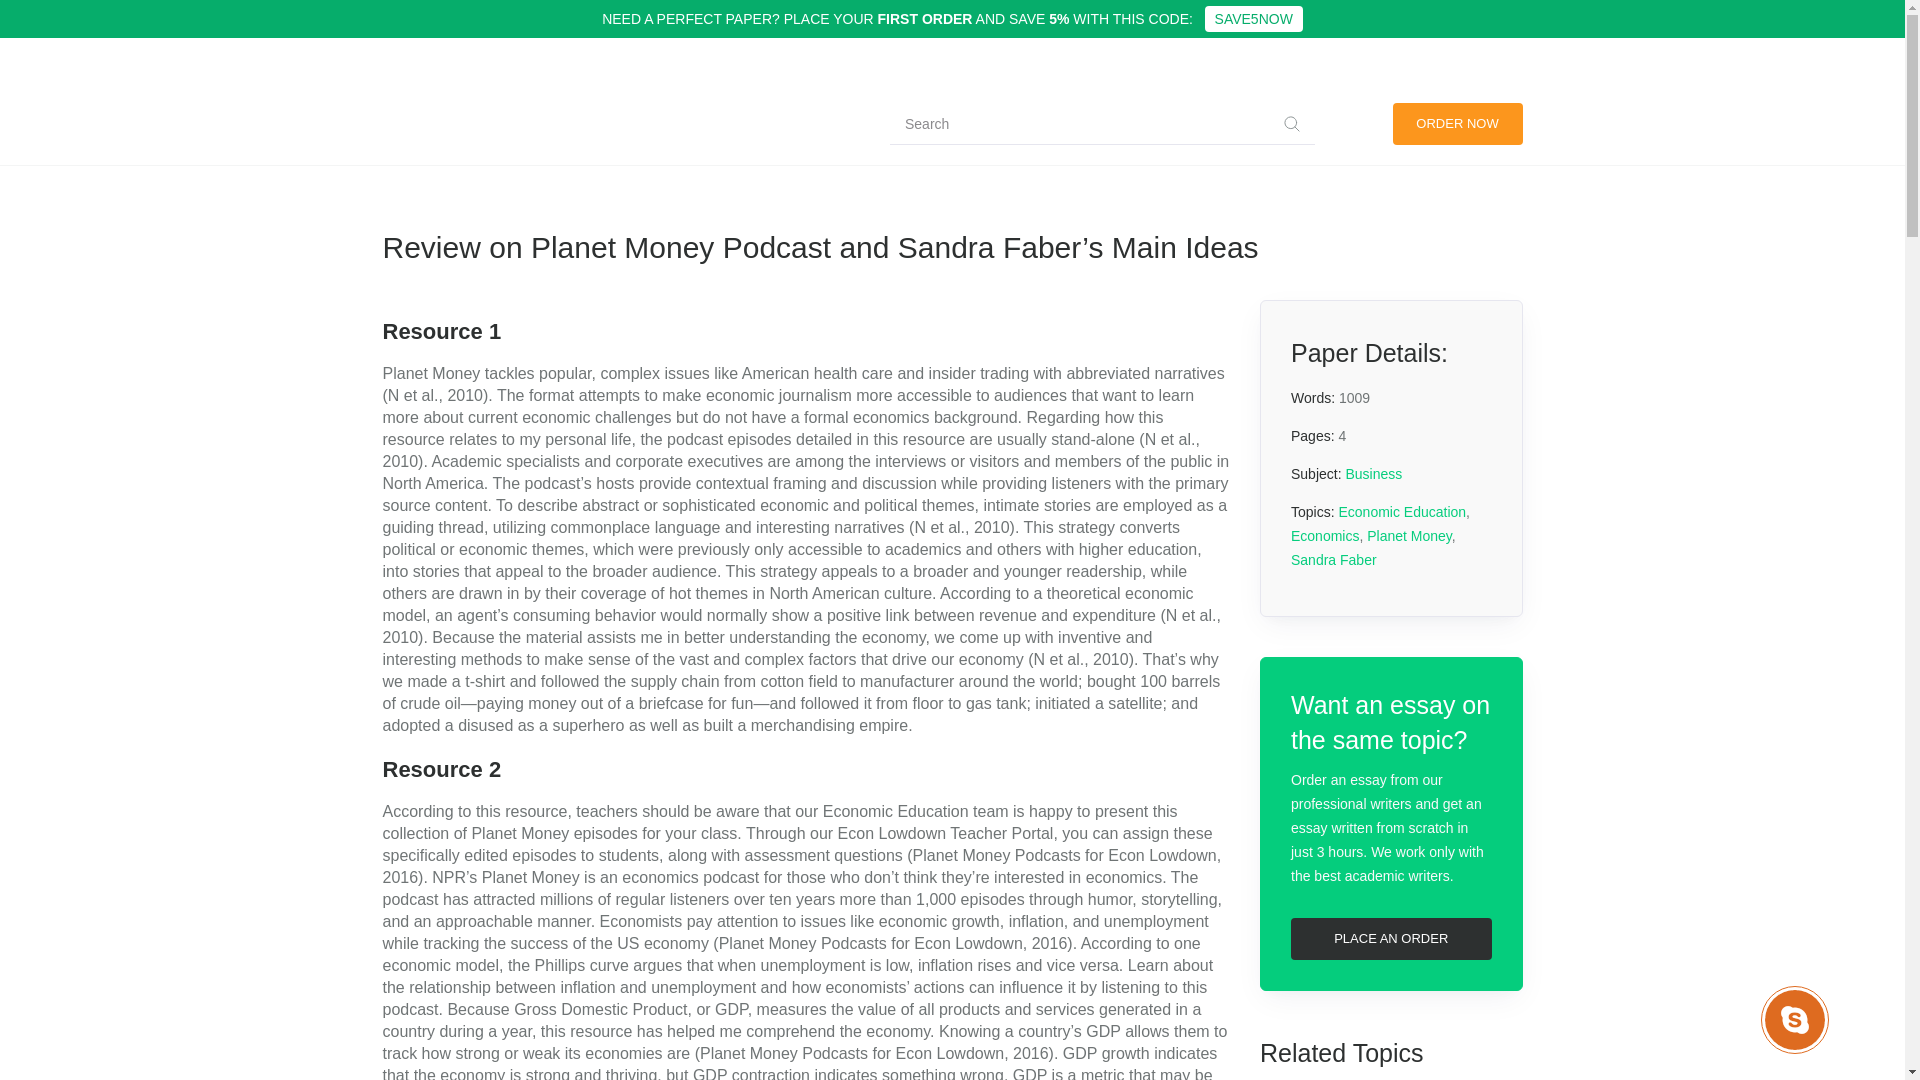 This screenshot has width=1920, height=1080. Describe the element at coordinates (1333, 560) in the screenshot. I see `Sandra Faber` at that location.